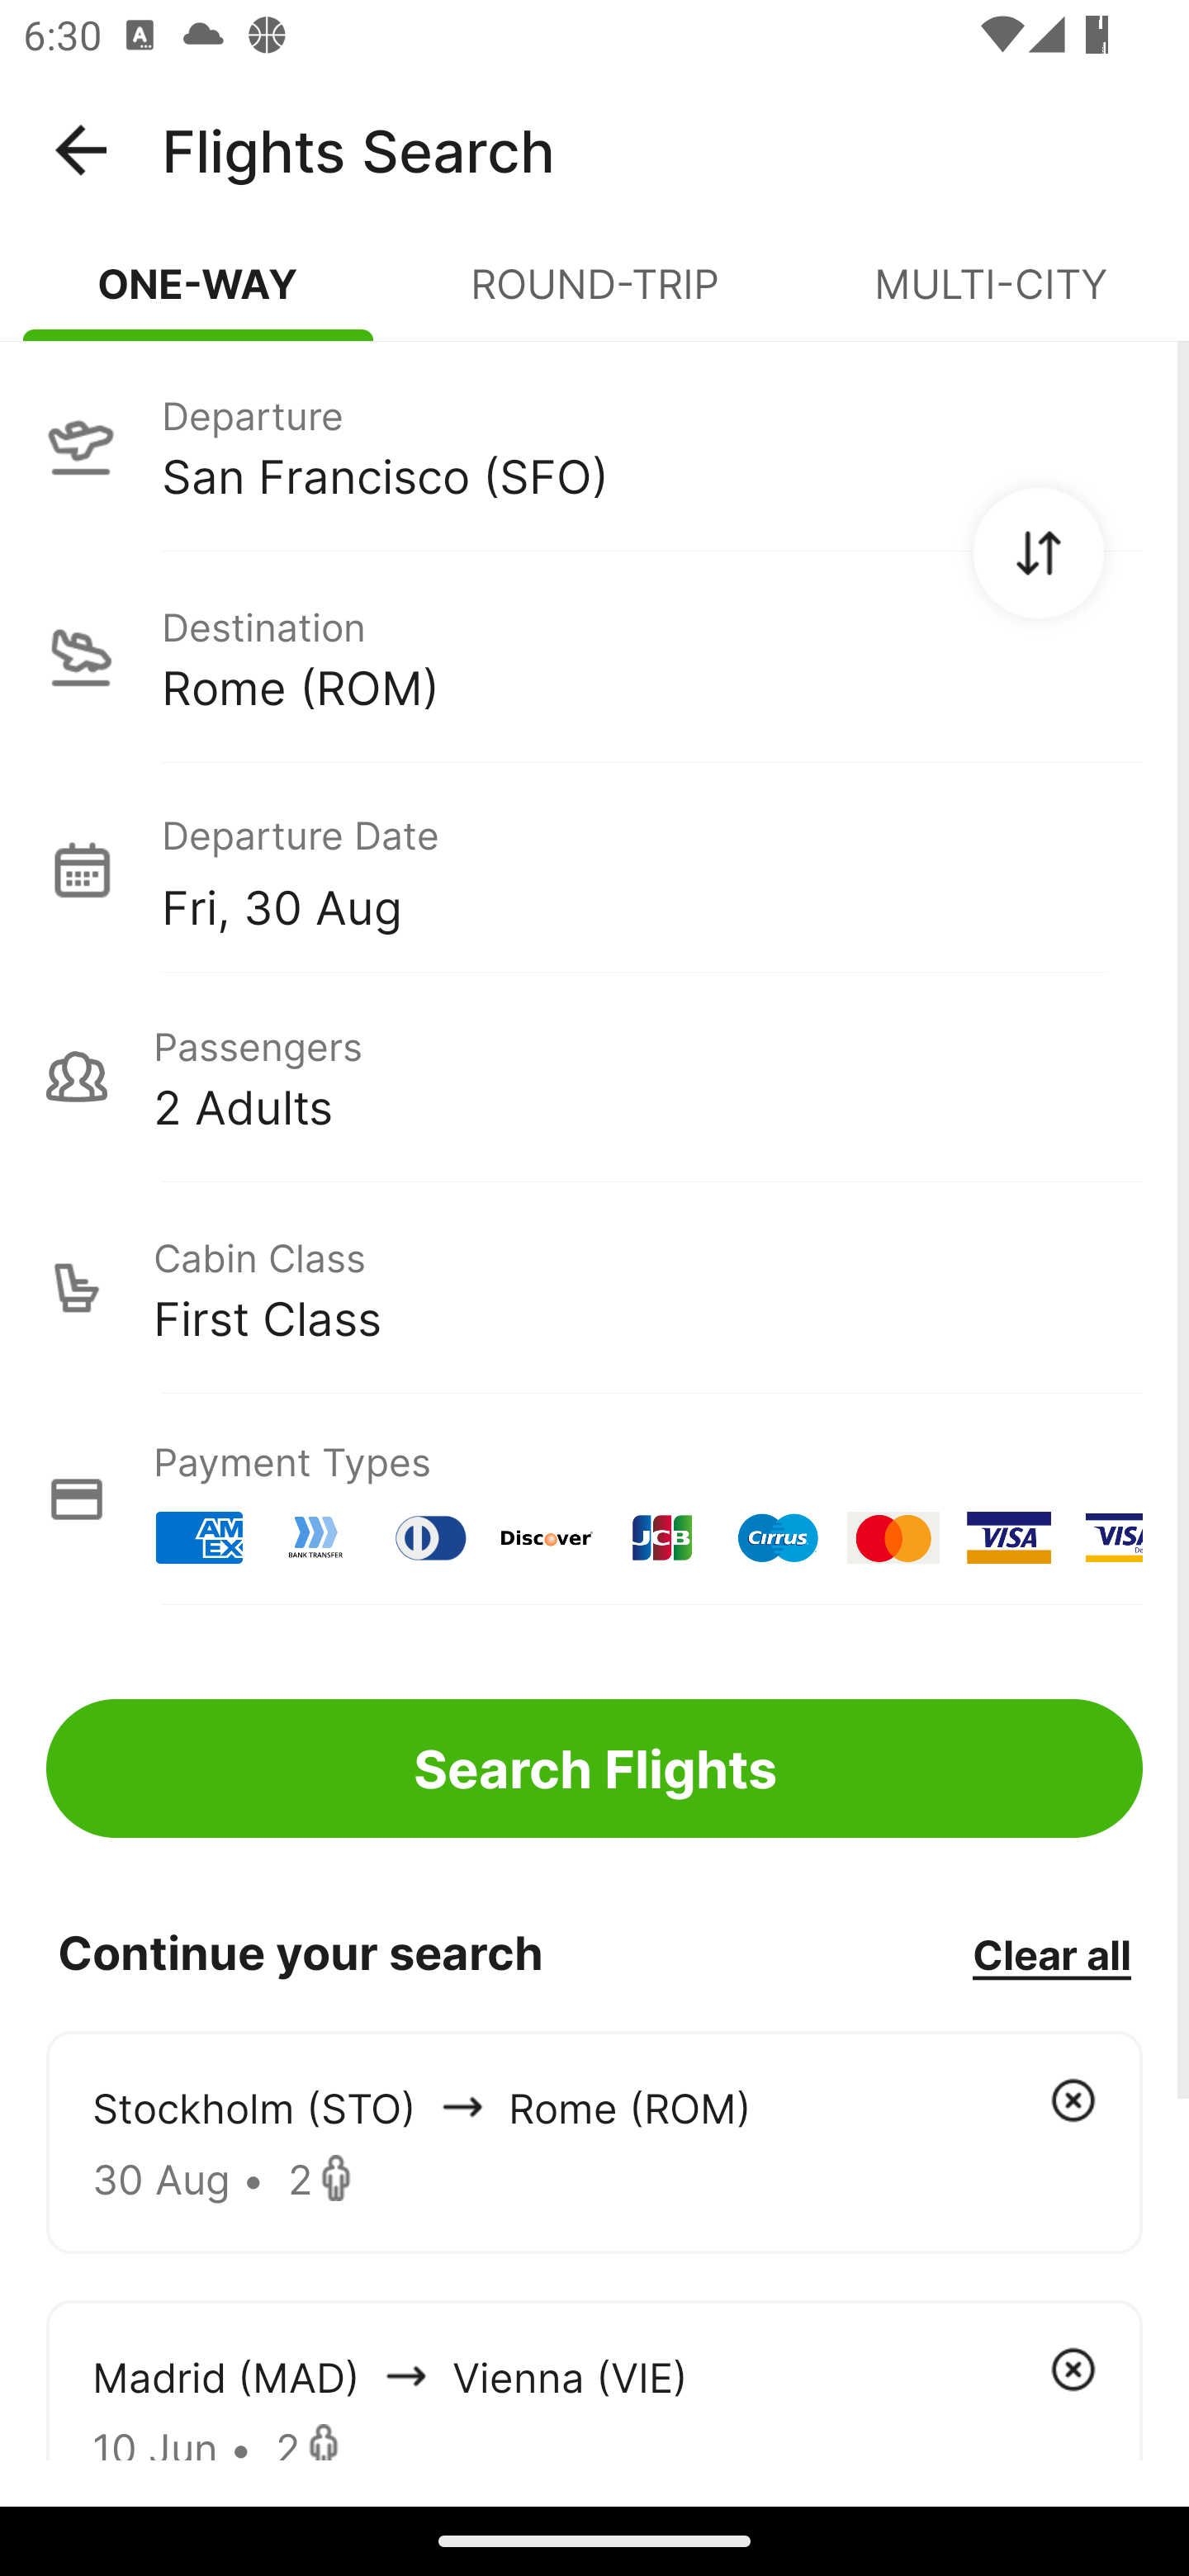 Image resolution: width=1189 pixels, height=2576 pixels. Describe the element at coordinates (594, 657) in the screenshot. I see `Destination Rome (ROM)` at that location.